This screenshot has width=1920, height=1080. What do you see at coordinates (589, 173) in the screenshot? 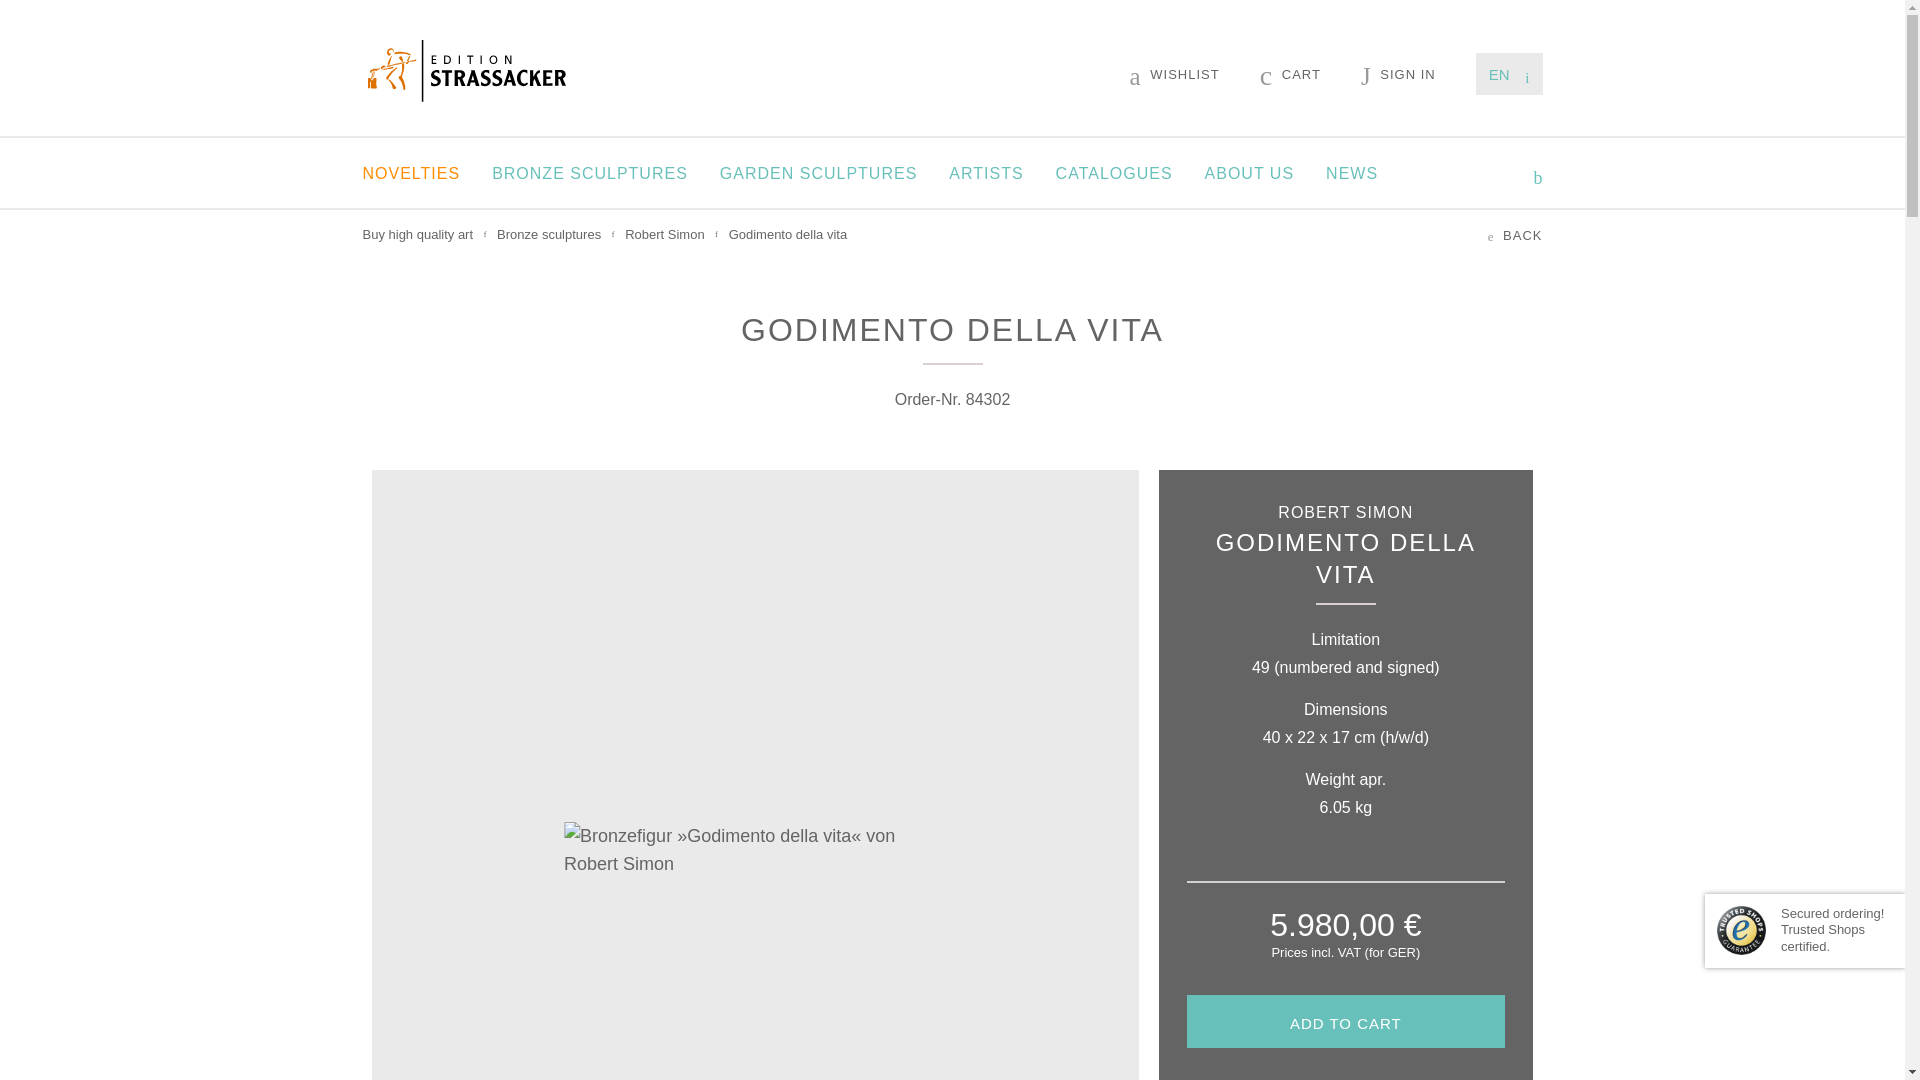
I see `BRONZE SCULPTURES` at bounding box center [589, 173].